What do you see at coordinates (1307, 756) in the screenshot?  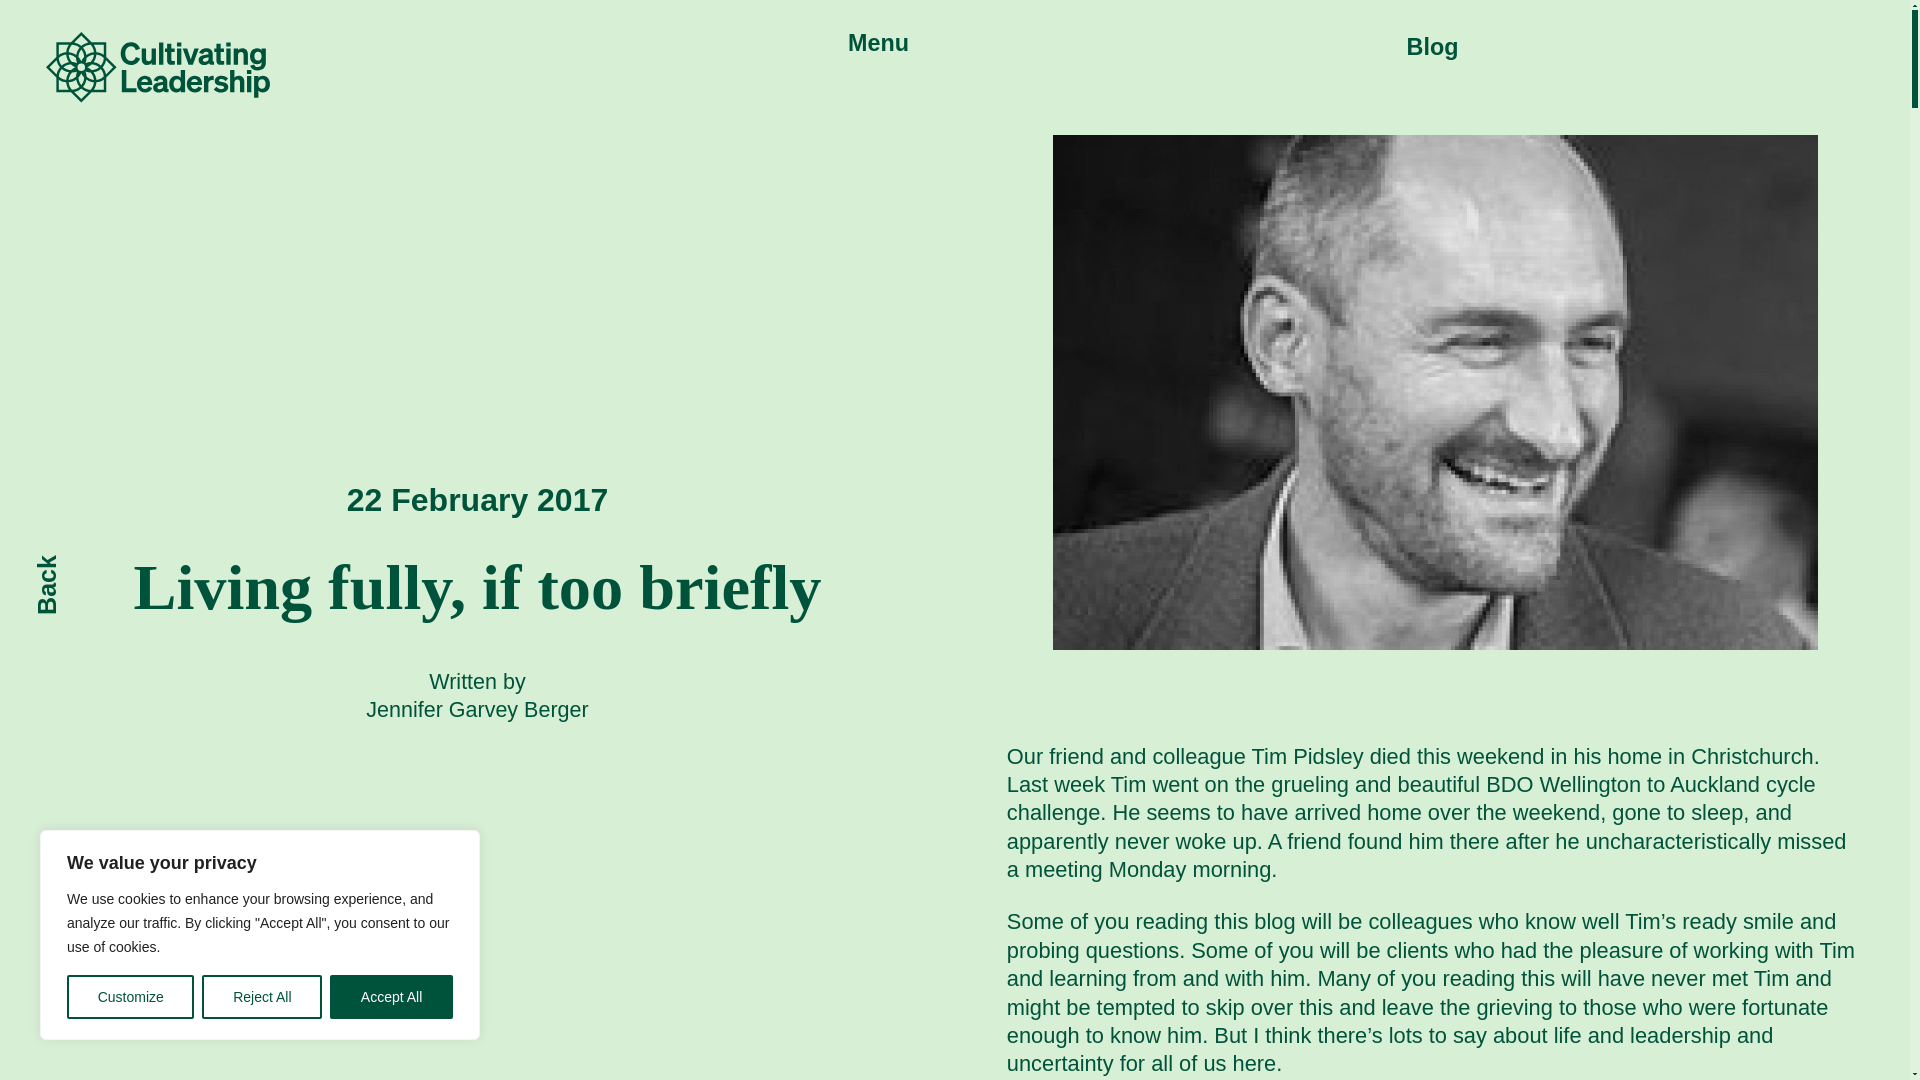 I see `Tim Pidsley` at bounding box center [1307, 756].